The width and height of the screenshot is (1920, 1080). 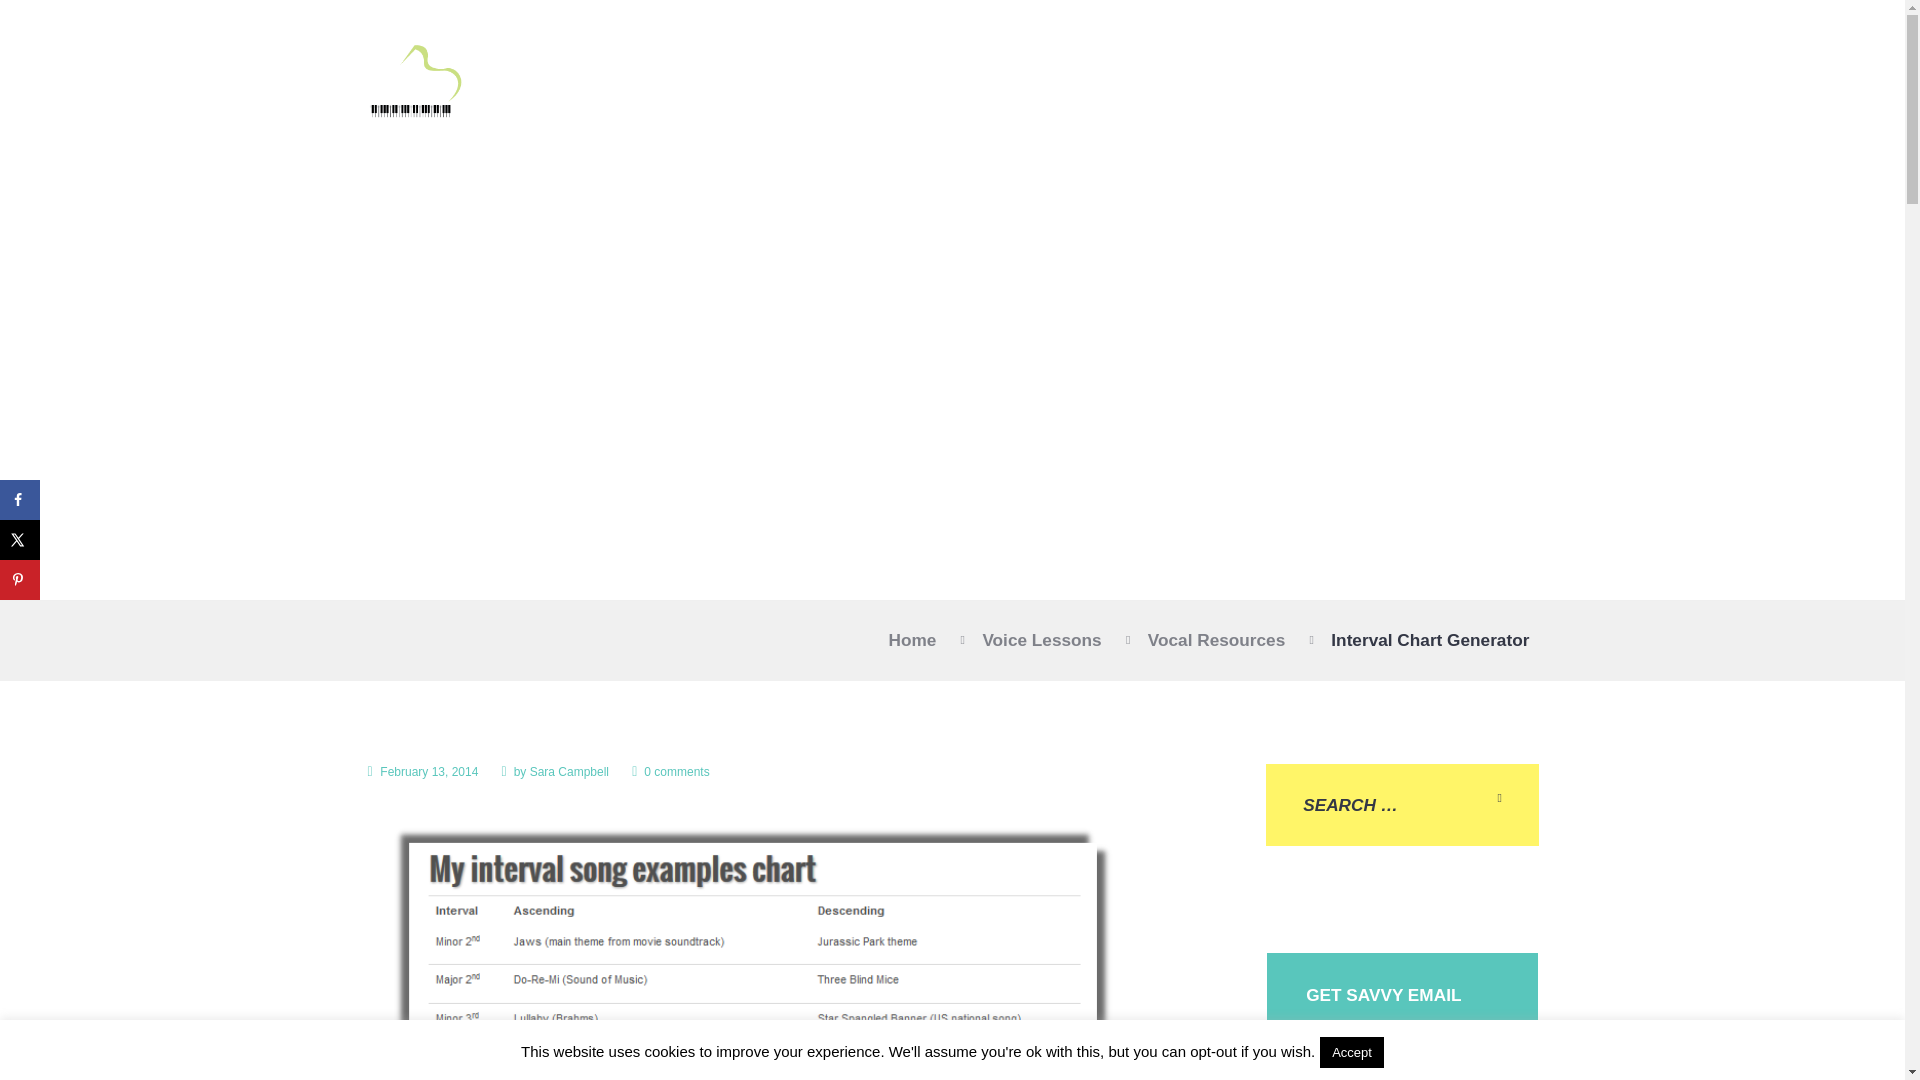 I want to click on Save to Pinterest, so click(x=20, y=580).